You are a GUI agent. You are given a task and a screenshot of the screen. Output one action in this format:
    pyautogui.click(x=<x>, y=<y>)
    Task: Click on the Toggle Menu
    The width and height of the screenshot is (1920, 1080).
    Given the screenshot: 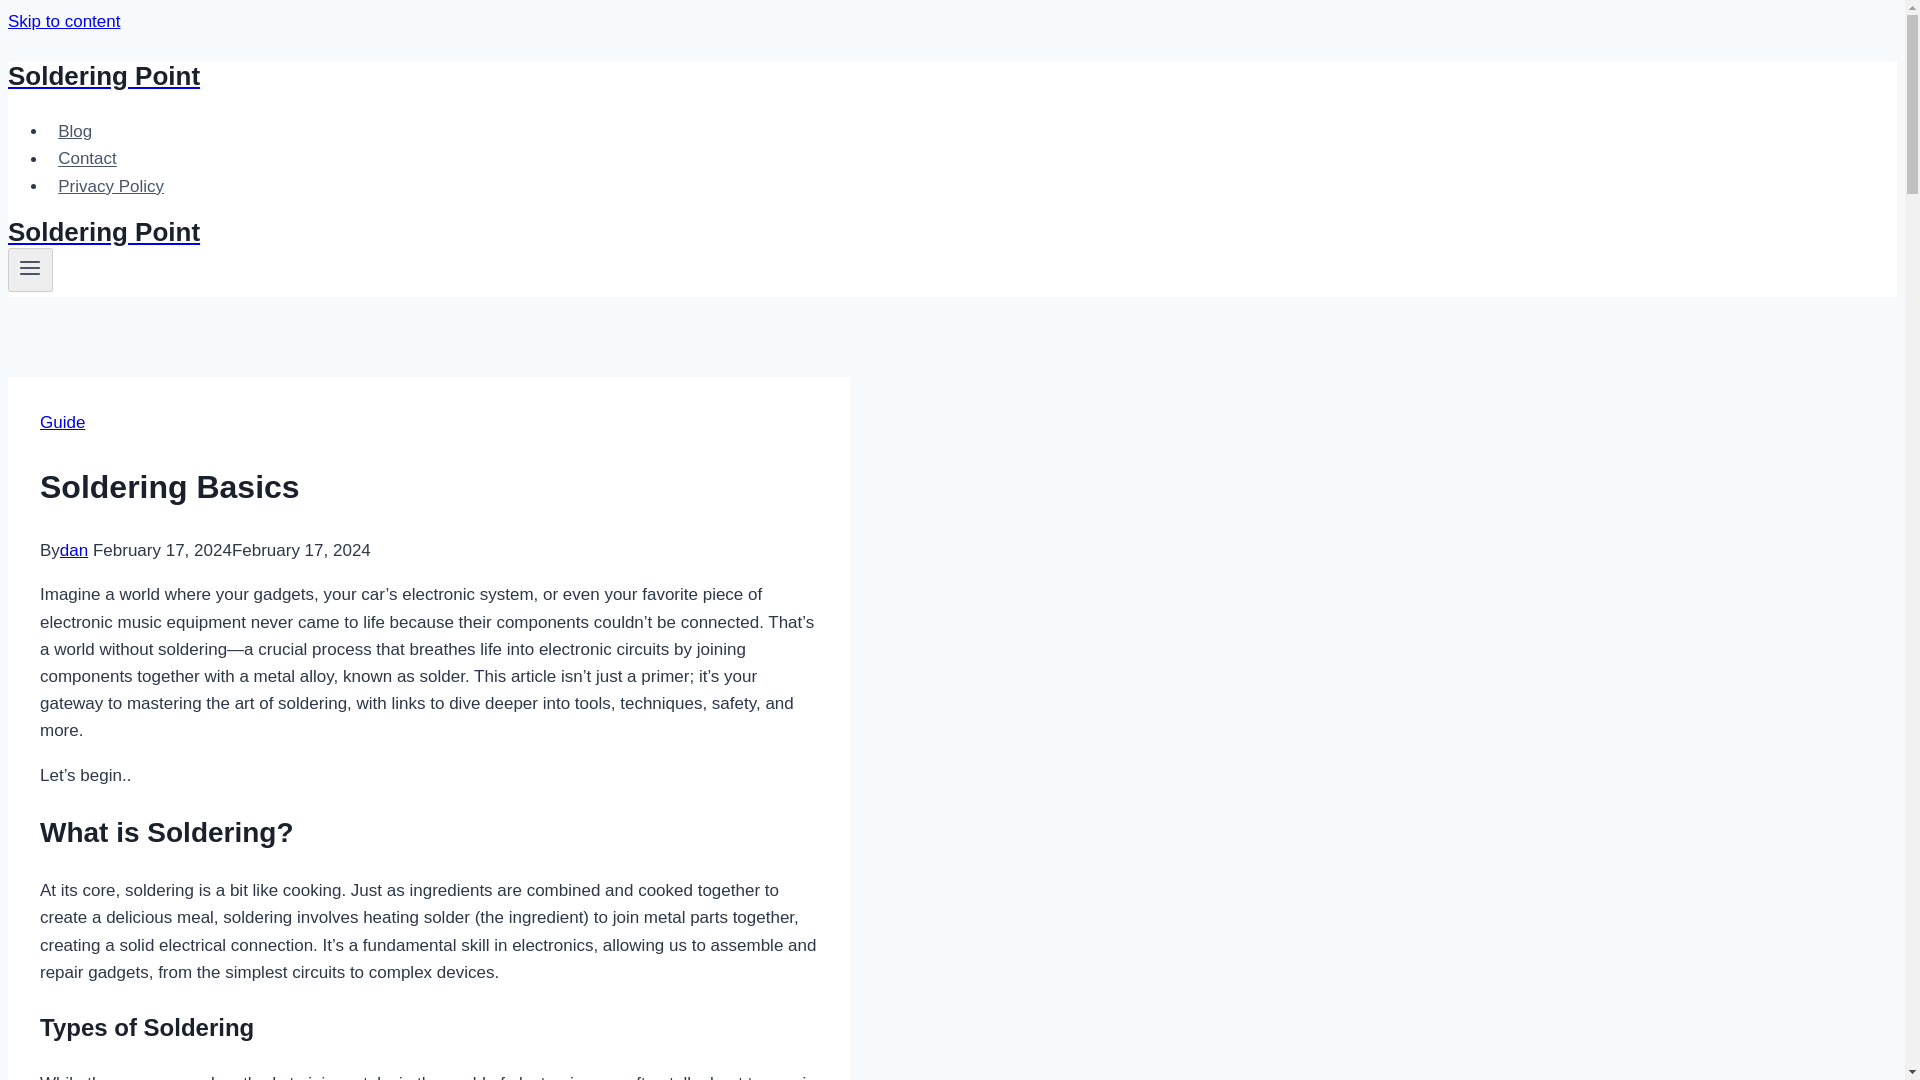 What is the action you would take?
    pyautogui.click(x=30, y=267)
    